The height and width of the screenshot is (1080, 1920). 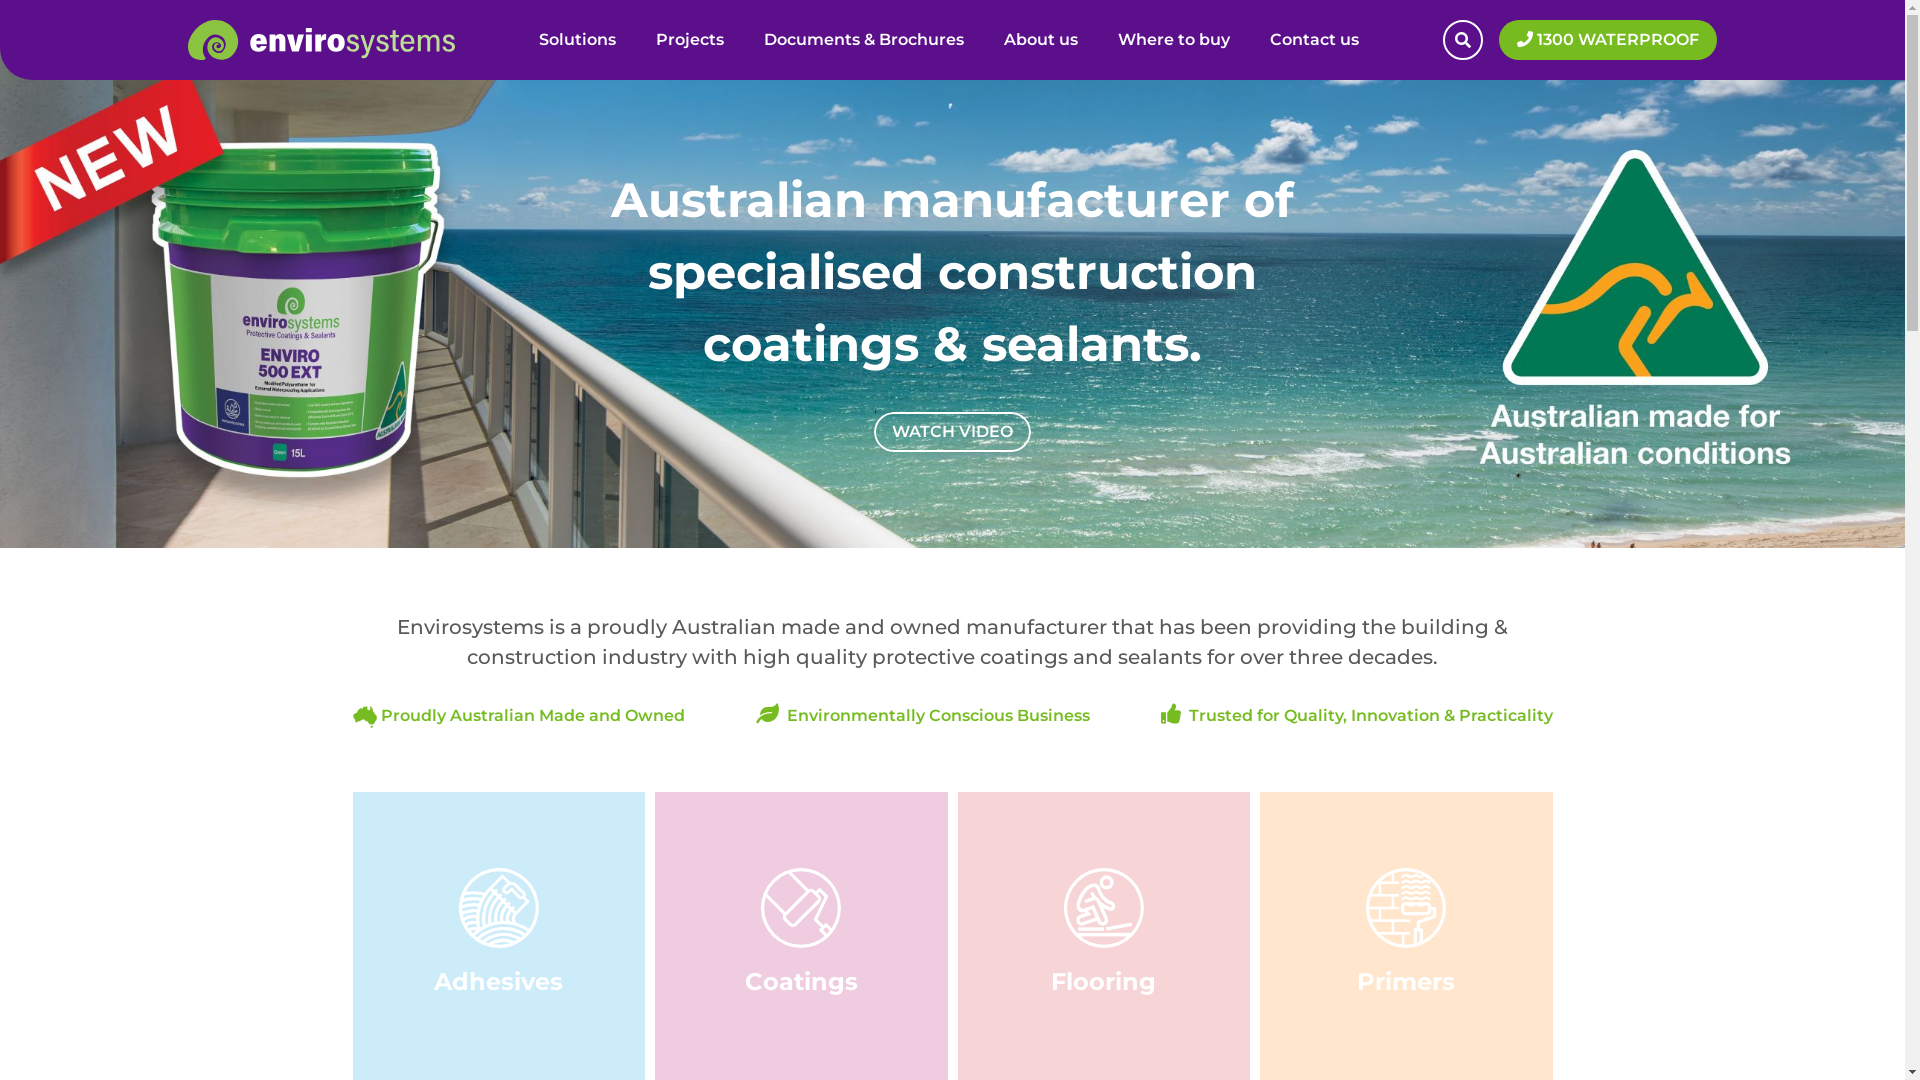 I want to click on Solutions, so click(x=578, y=40).